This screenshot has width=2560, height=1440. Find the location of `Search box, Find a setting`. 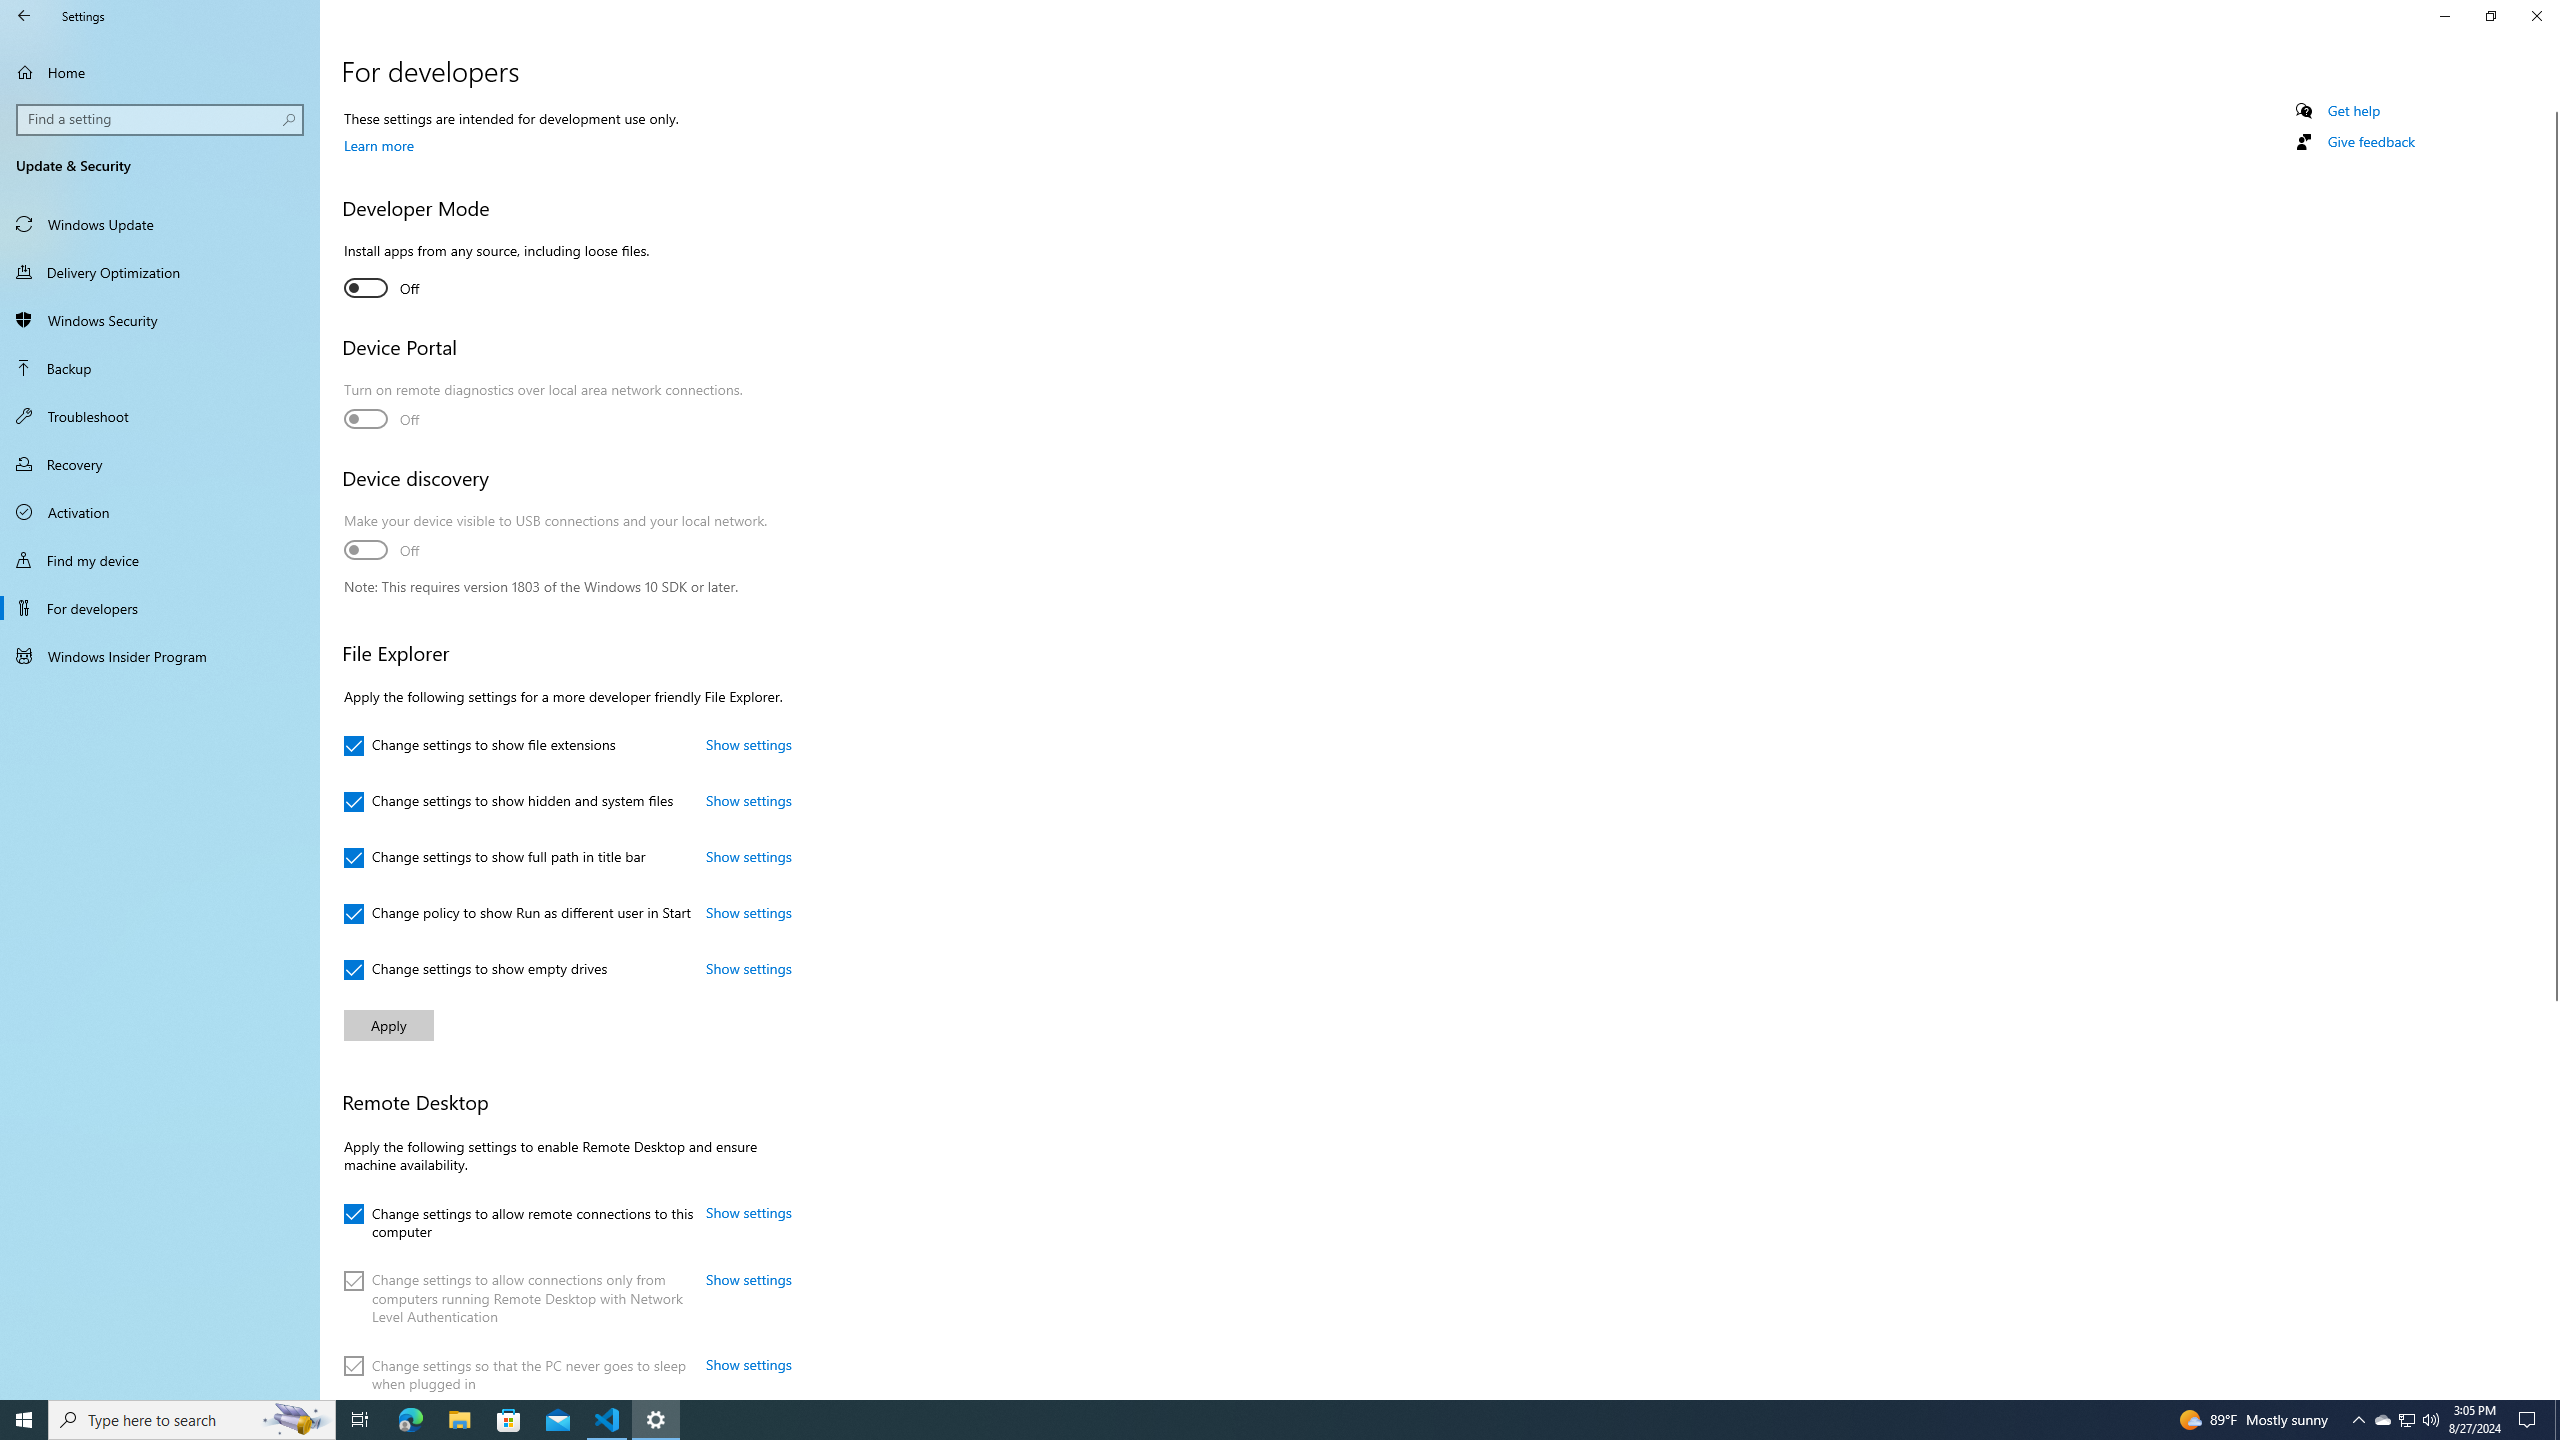

Search box, Find a setting is located at coordinates (161, 119).